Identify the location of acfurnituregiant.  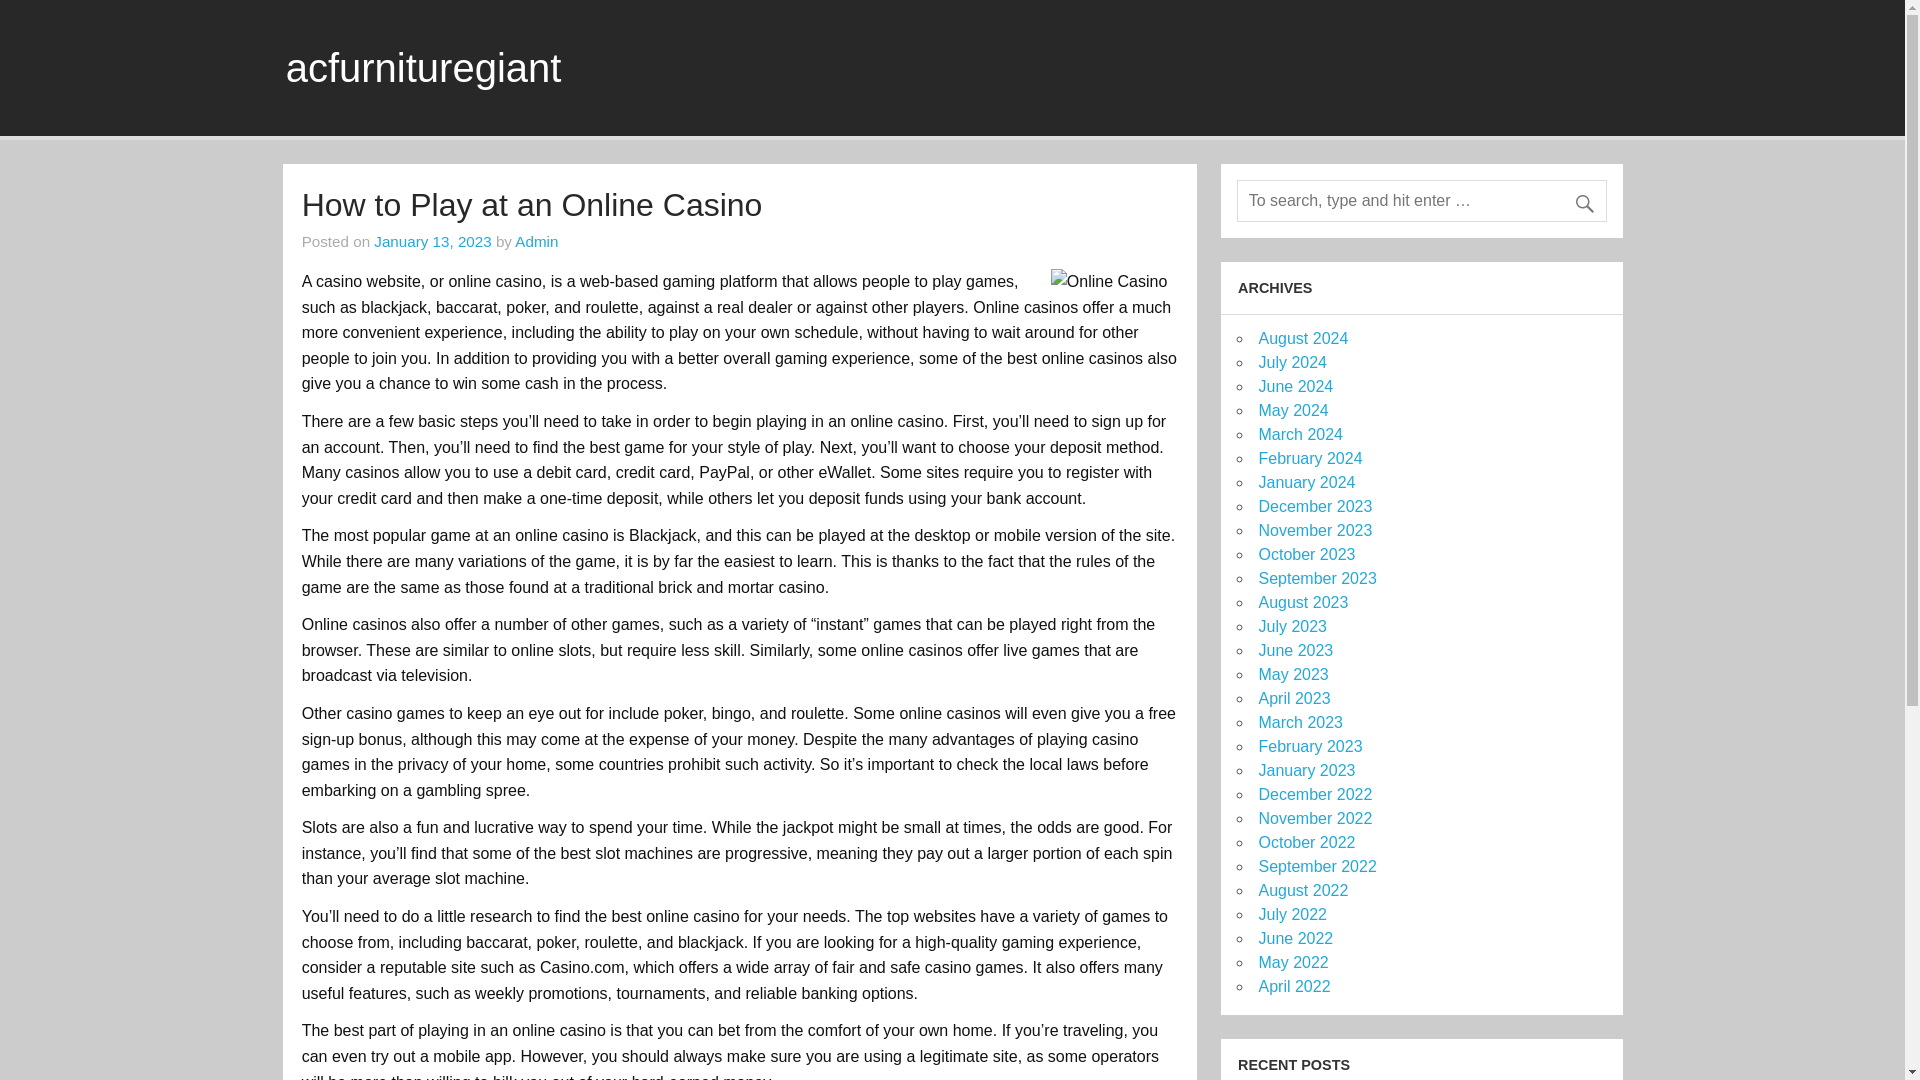
(424, 68).